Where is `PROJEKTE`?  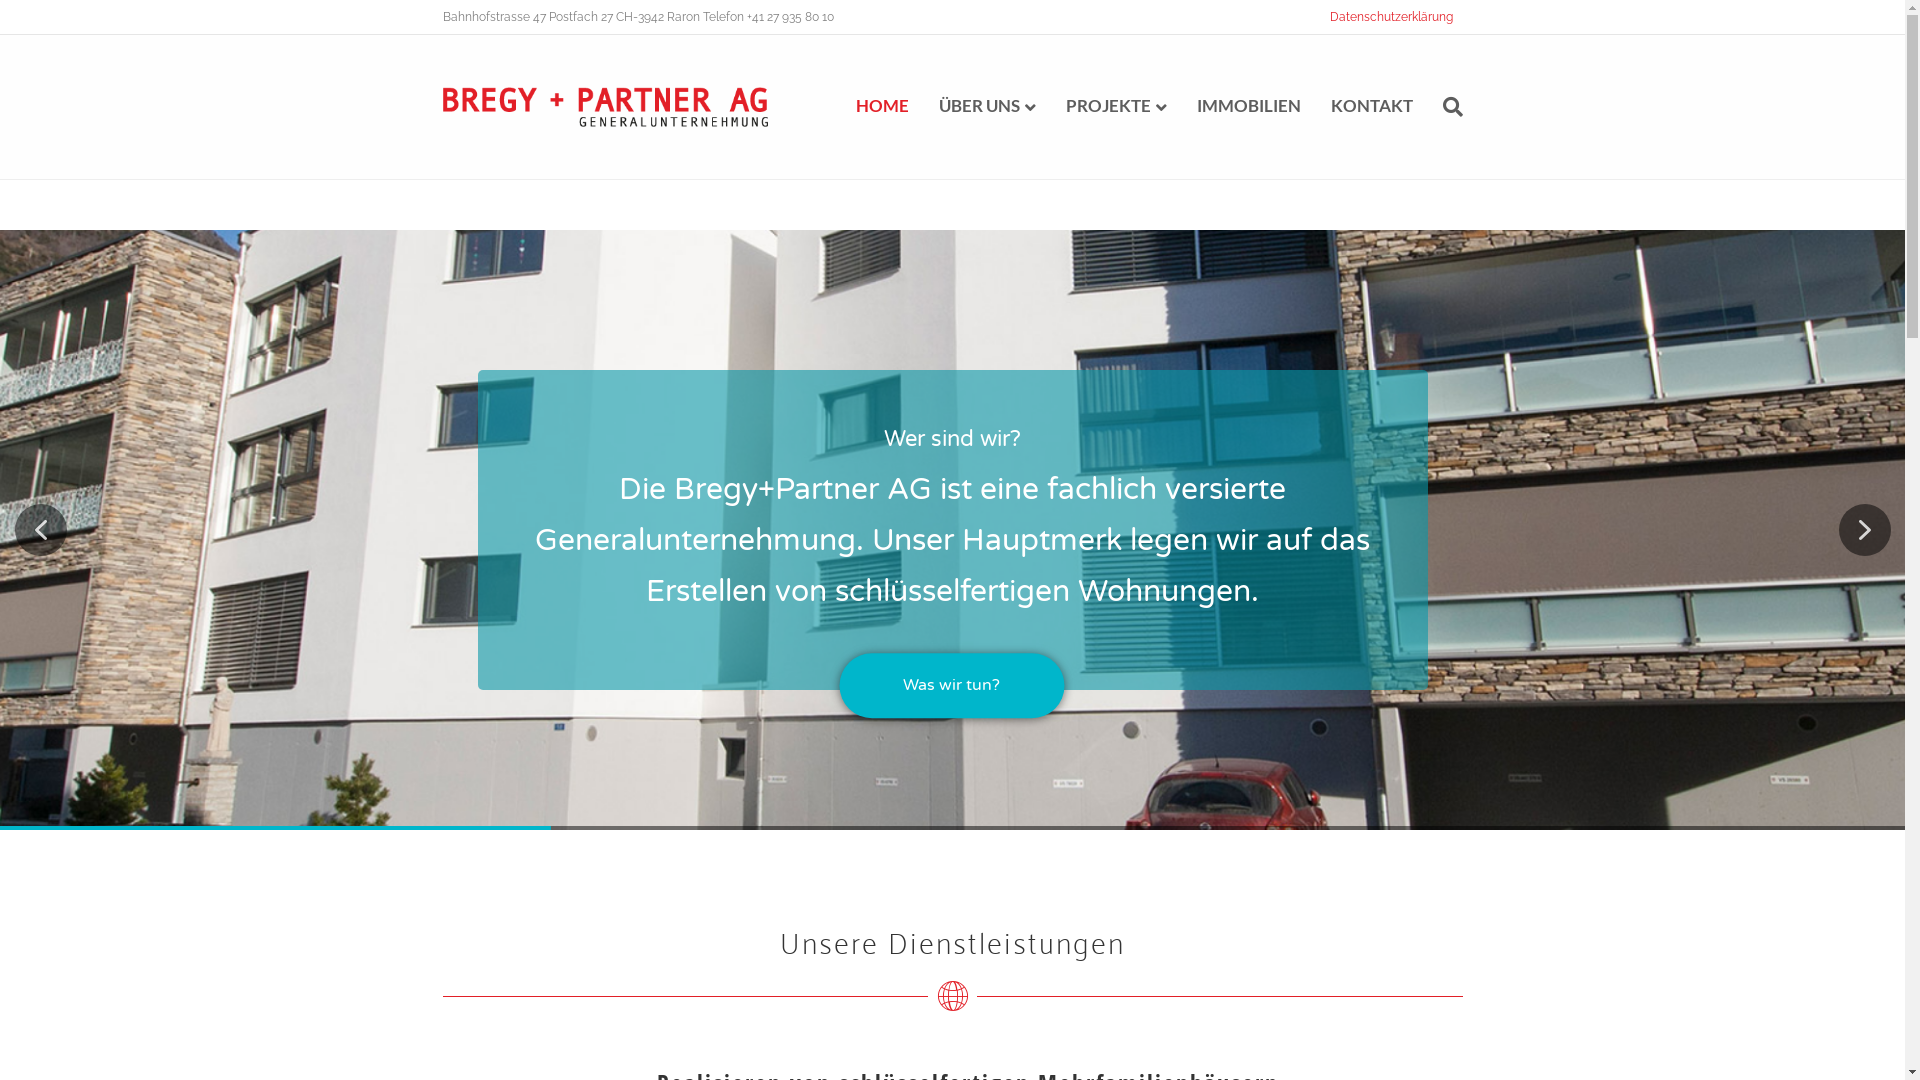 PROJEKTE is located at coordinates (1116, 107).